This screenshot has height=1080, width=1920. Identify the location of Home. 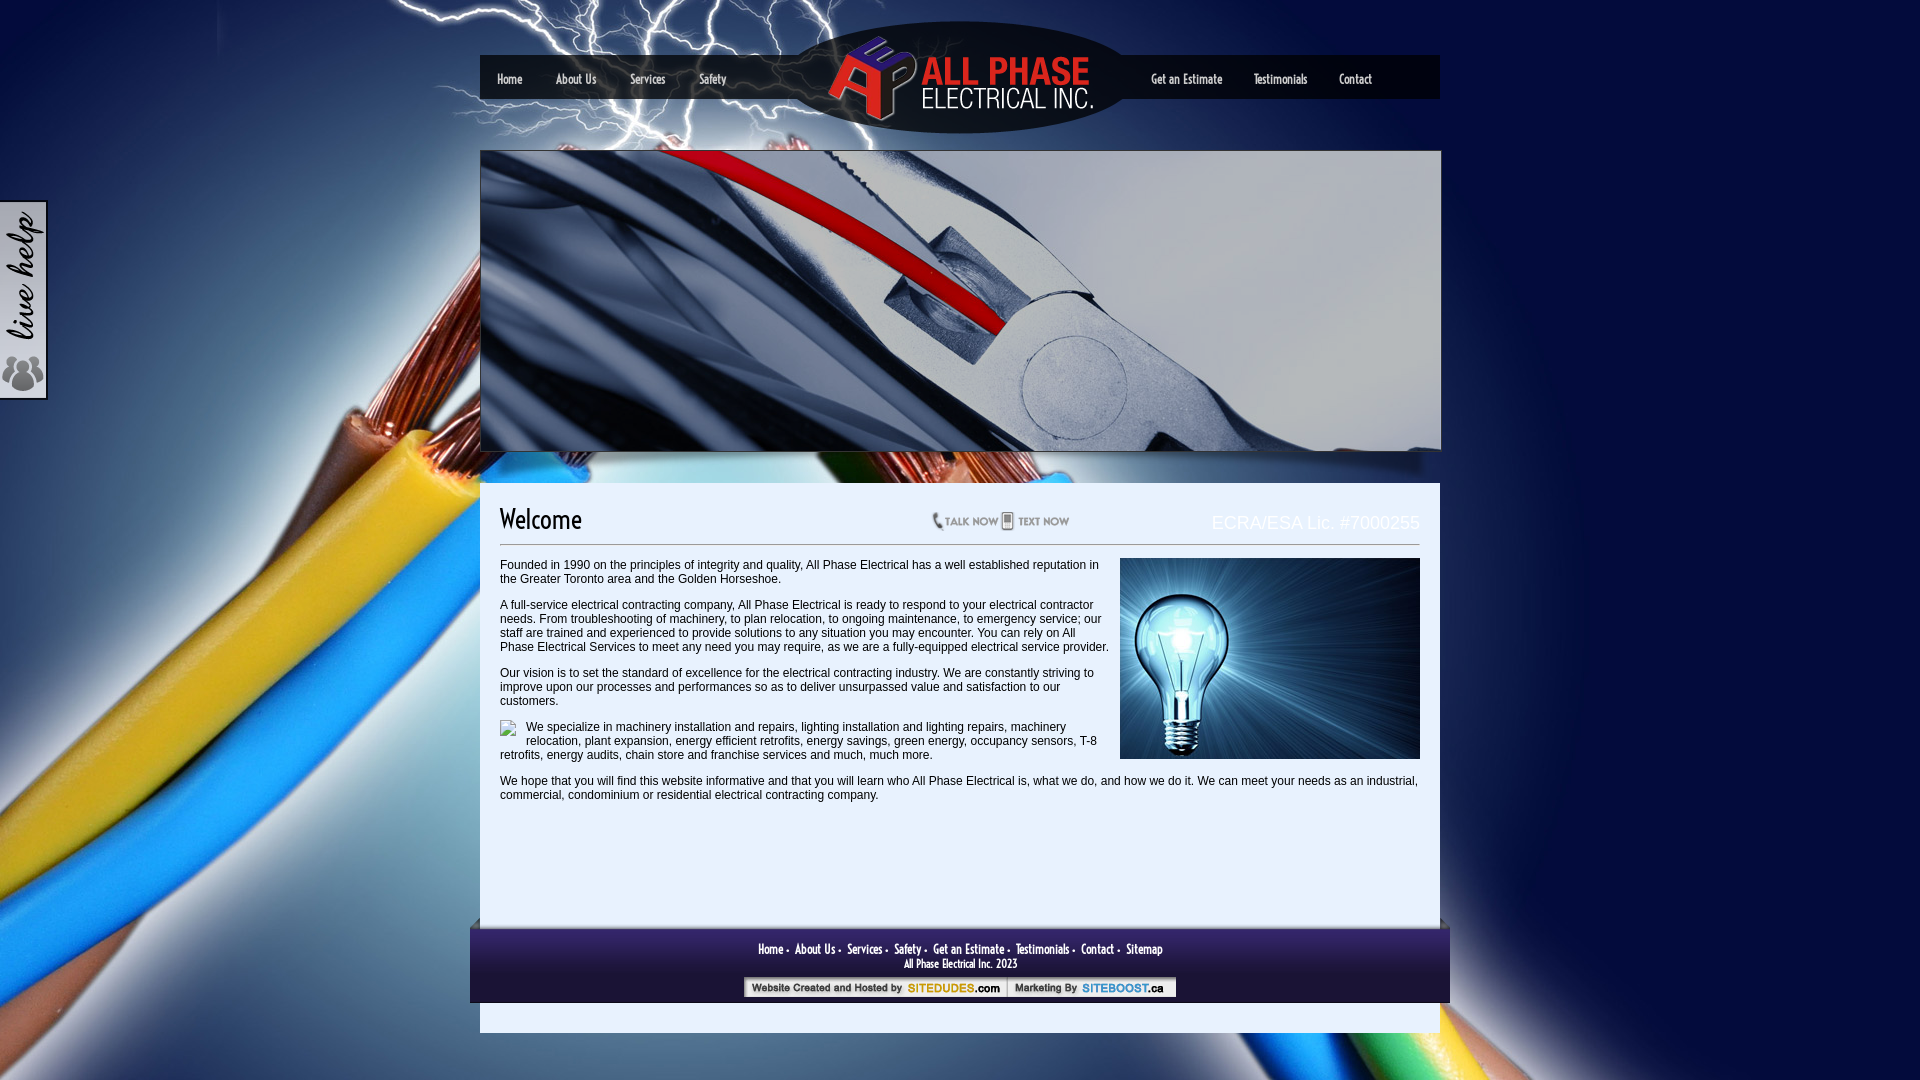
(770, 950).